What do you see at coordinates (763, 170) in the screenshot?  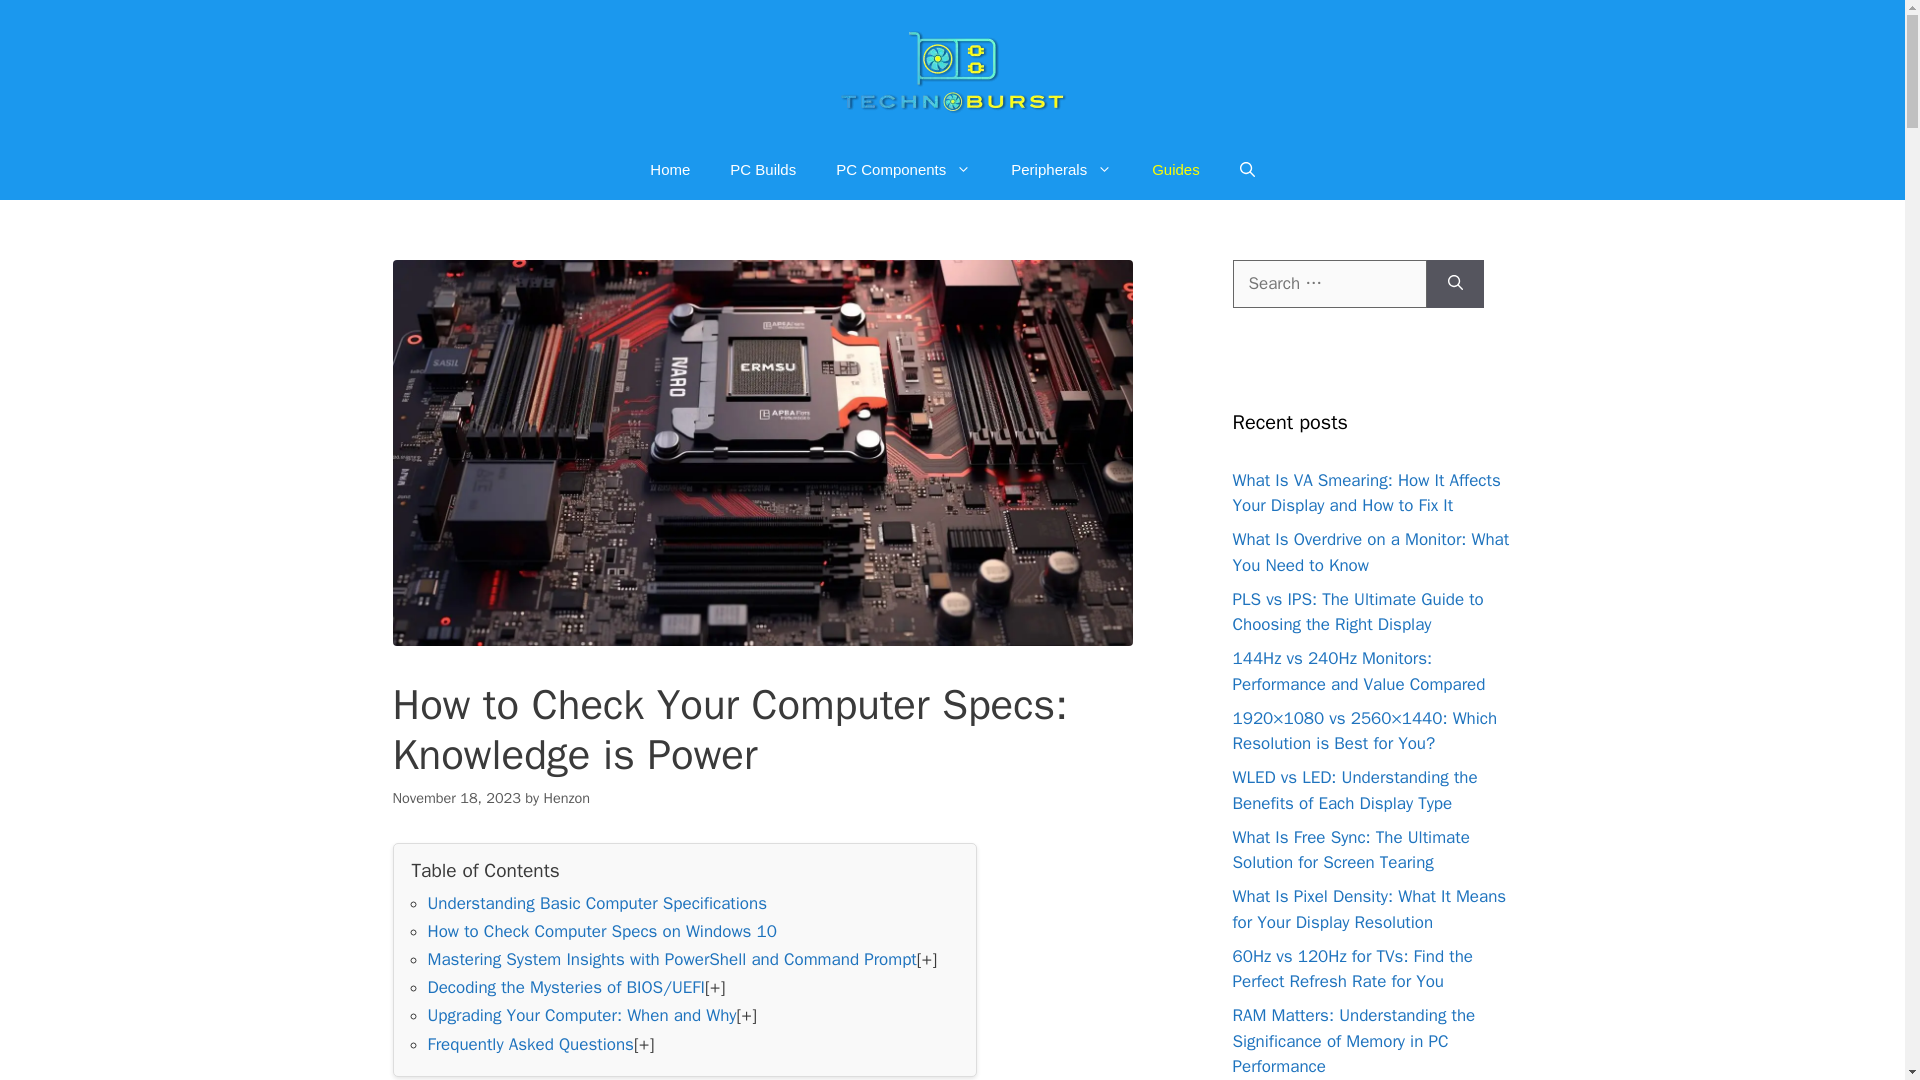 I see `PC Builds` at bounding box center [763, 170].